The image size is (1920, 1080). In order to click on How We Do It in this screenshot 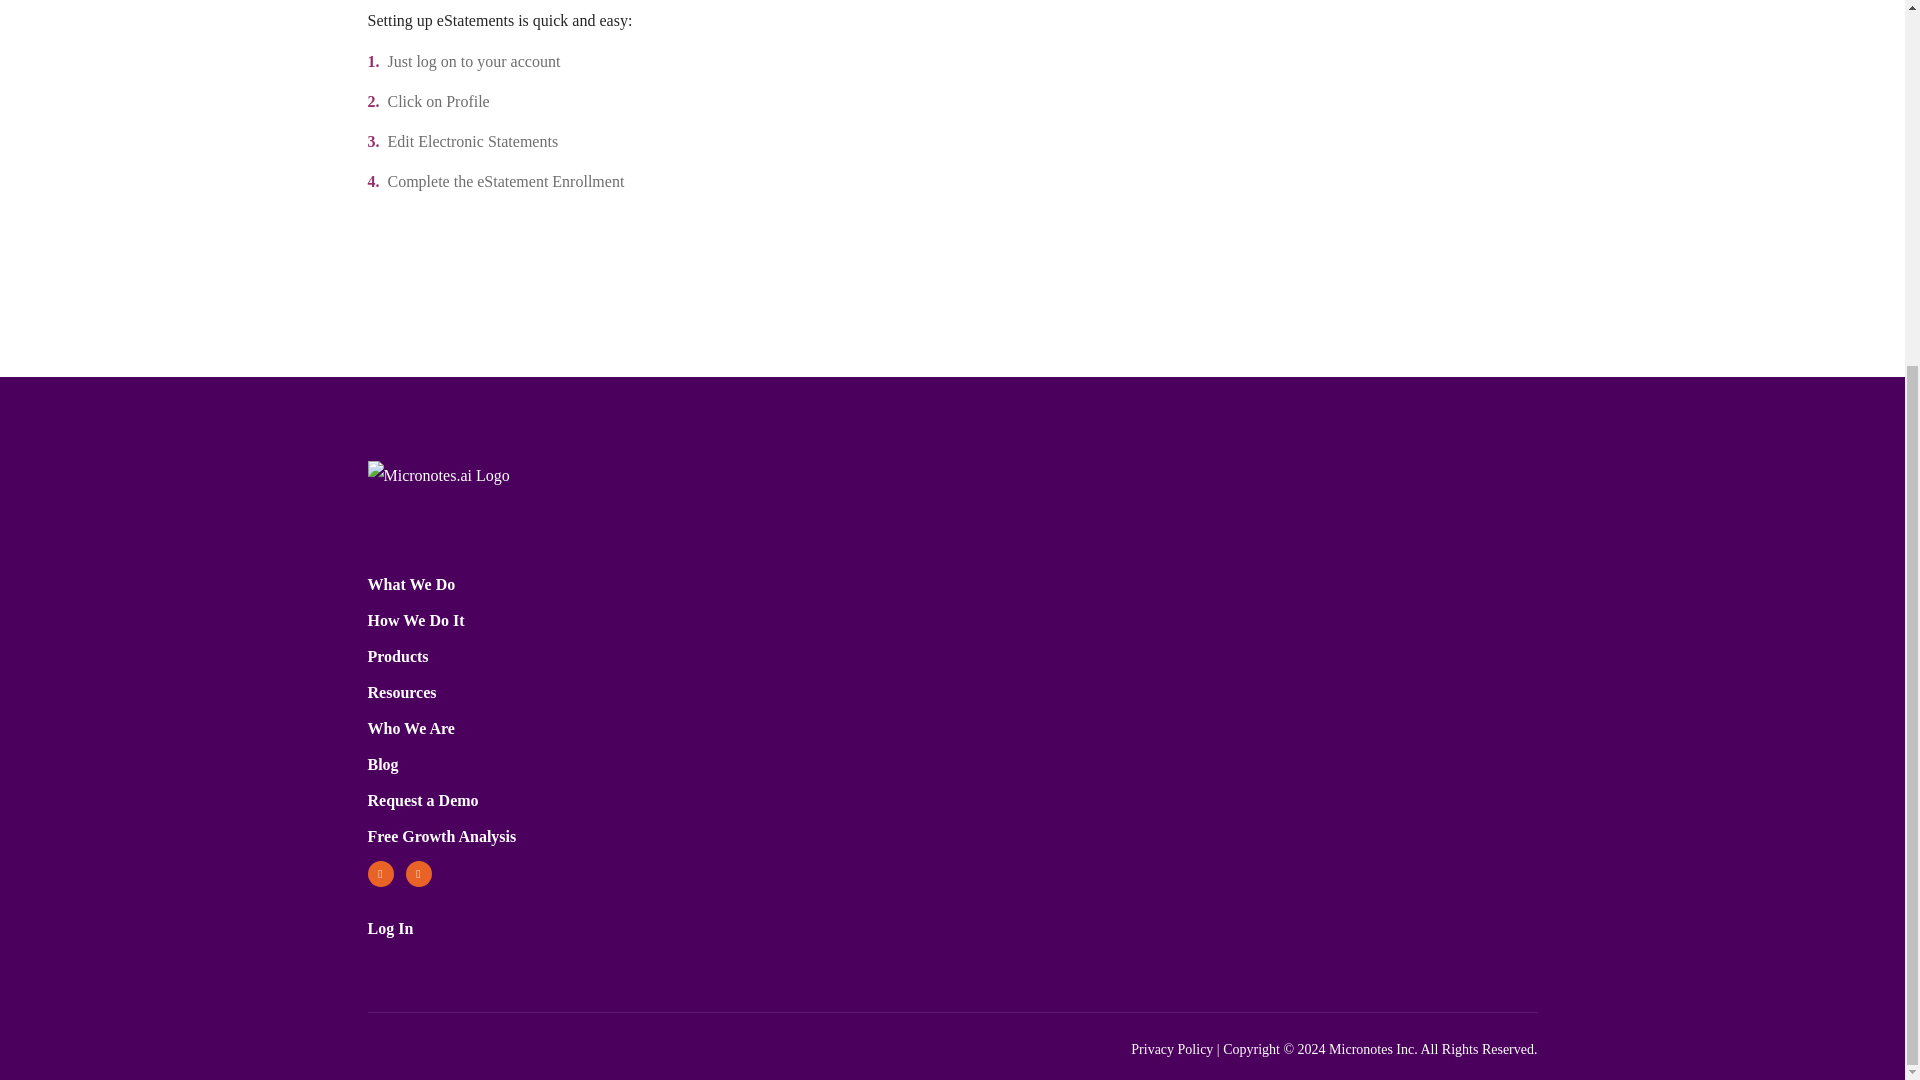, I will do `click(416, 620)`.